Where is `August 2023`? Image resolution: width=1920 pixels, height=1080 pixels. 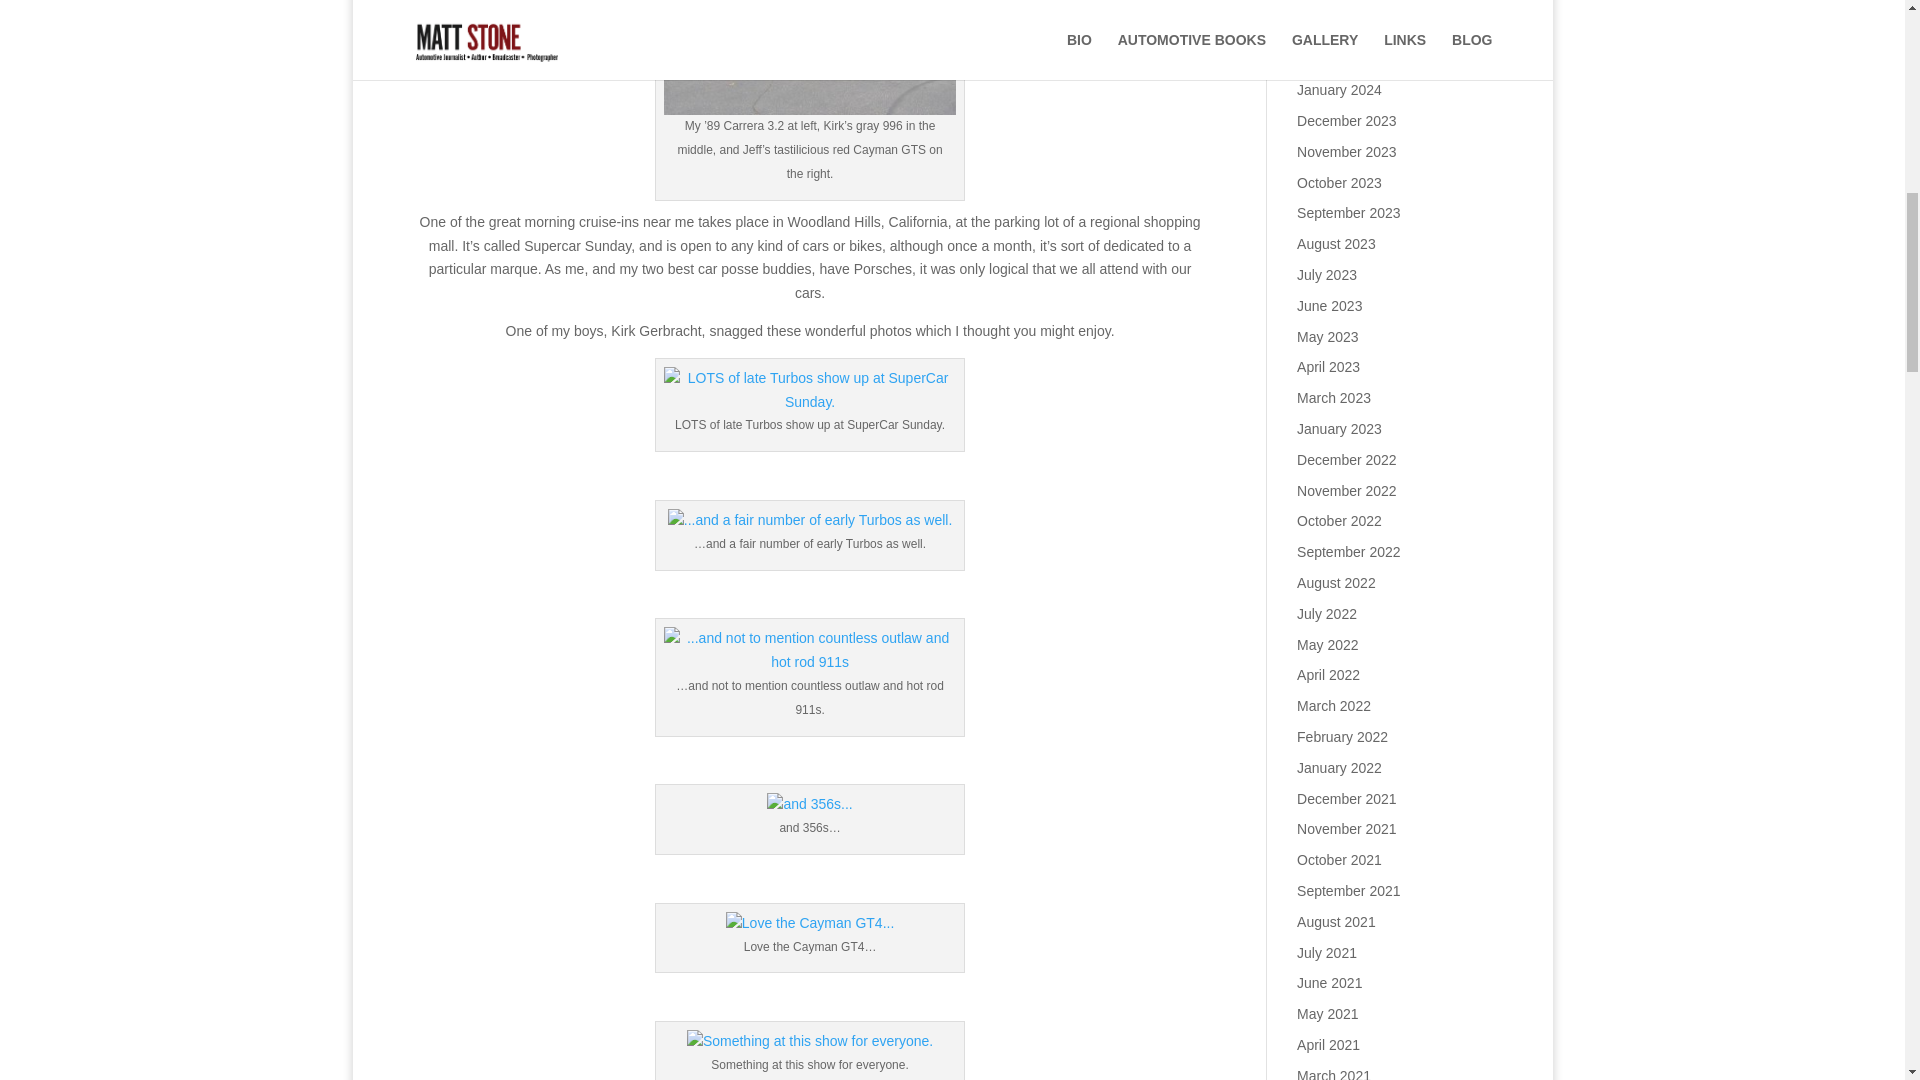 August 2023 is located at coordinates (1336, 244).